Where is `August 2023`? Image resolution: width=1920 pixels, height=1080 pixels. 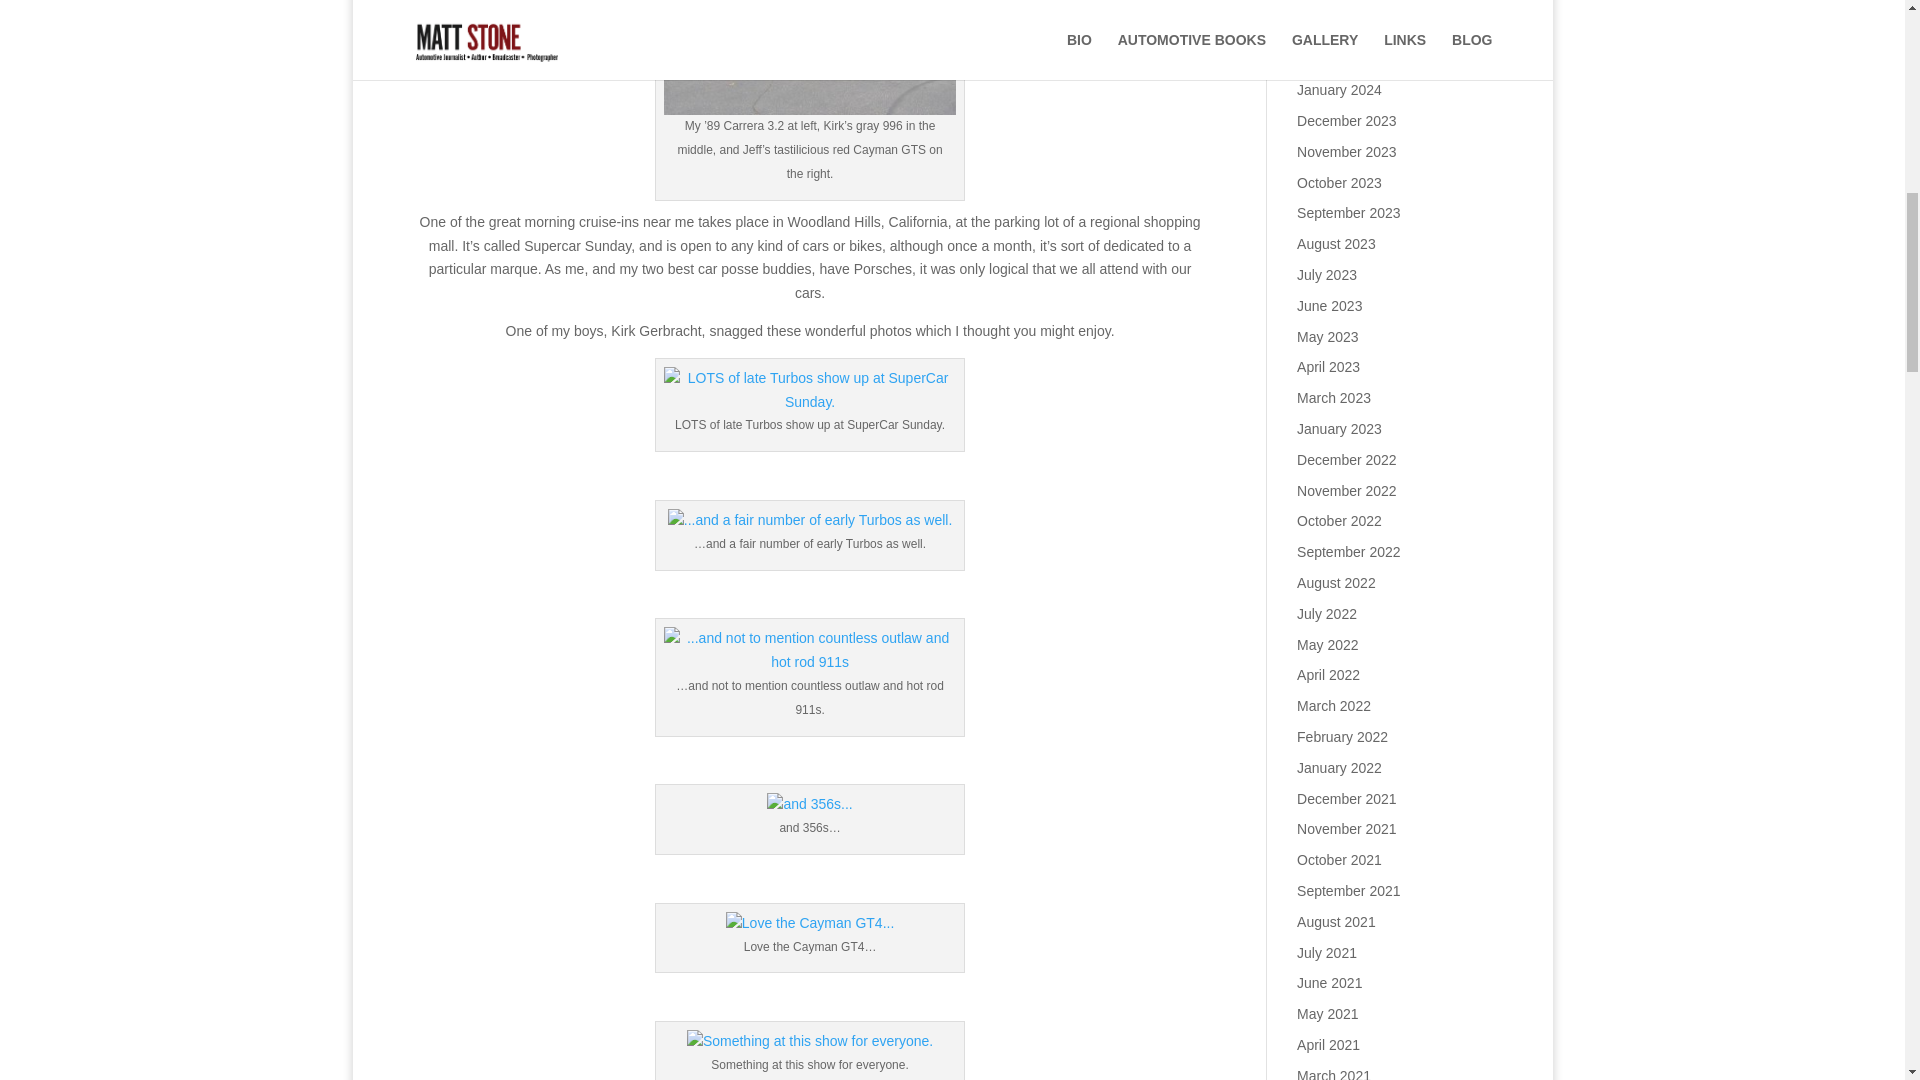 August 2023 is located at coordinates (1336, 244).